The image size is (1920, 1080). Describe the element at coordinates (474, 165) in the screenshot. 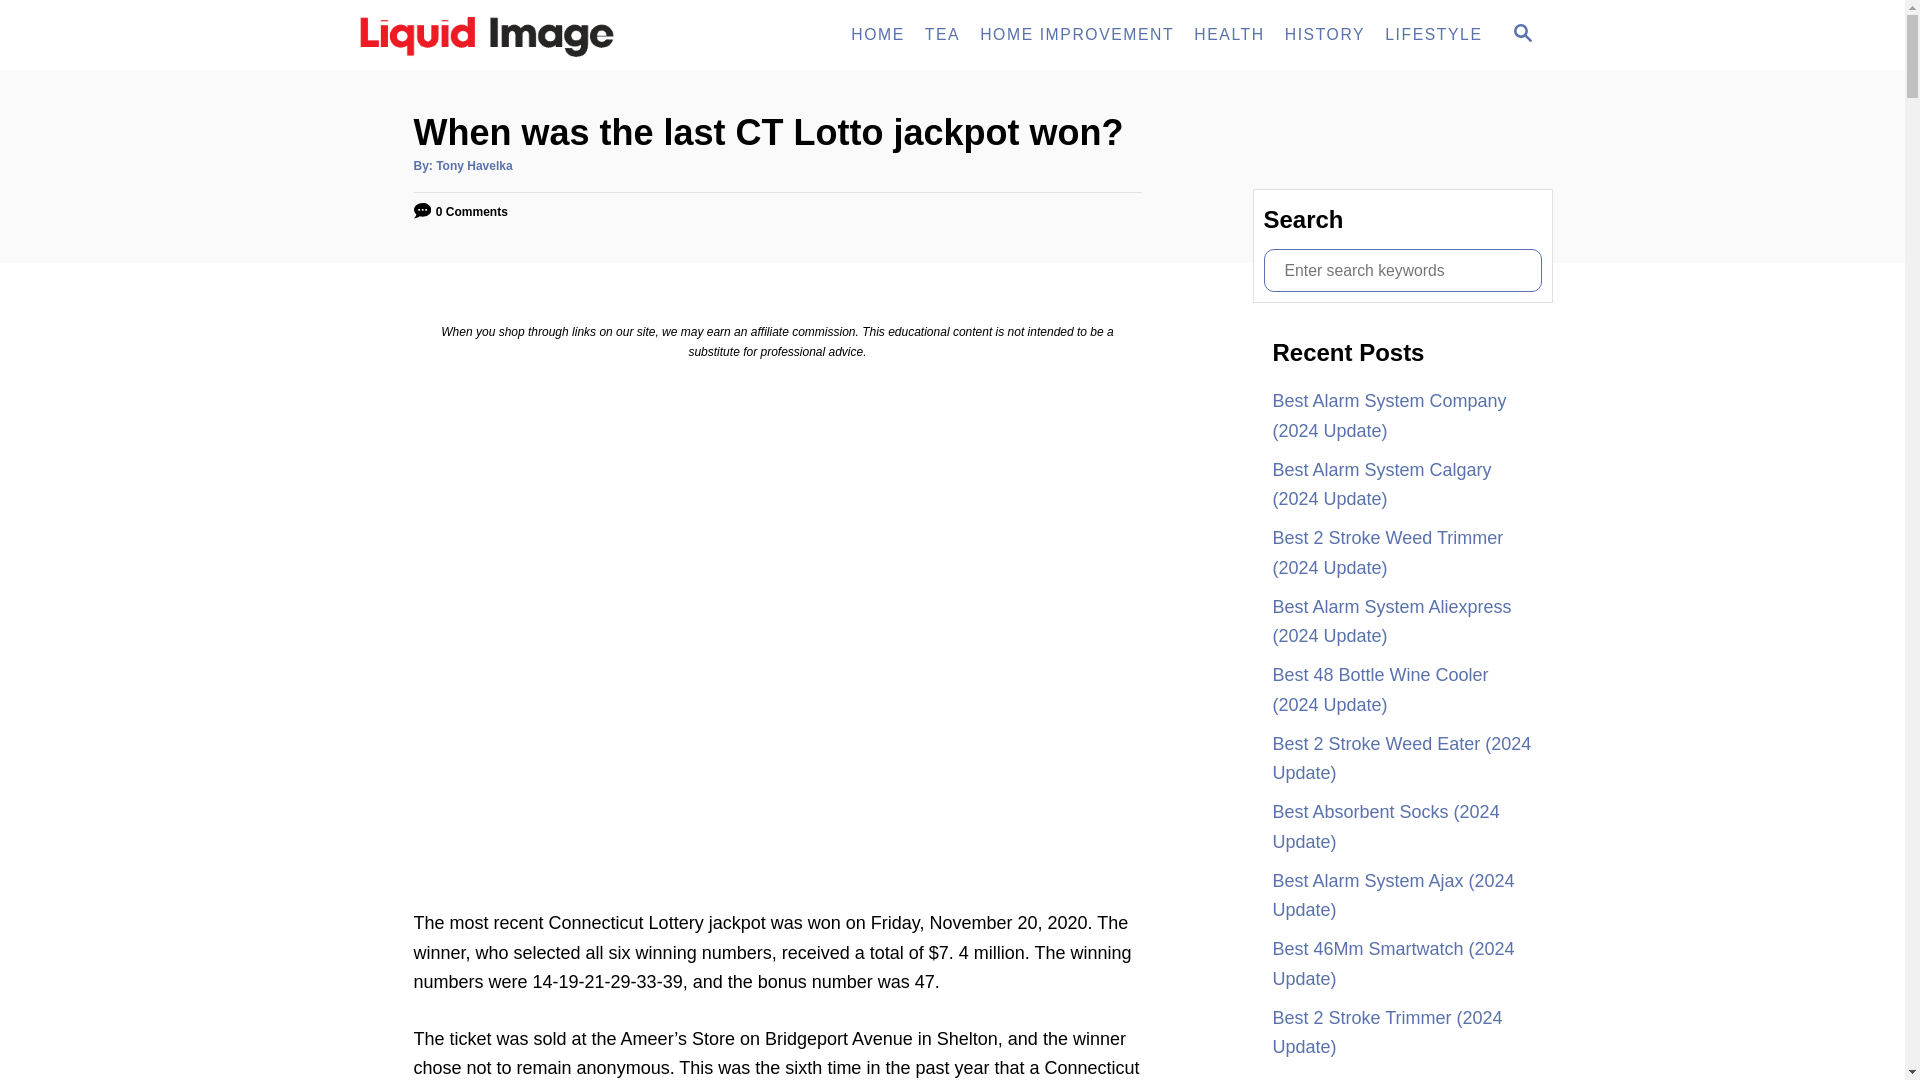

I see `YouTube player` at that location.